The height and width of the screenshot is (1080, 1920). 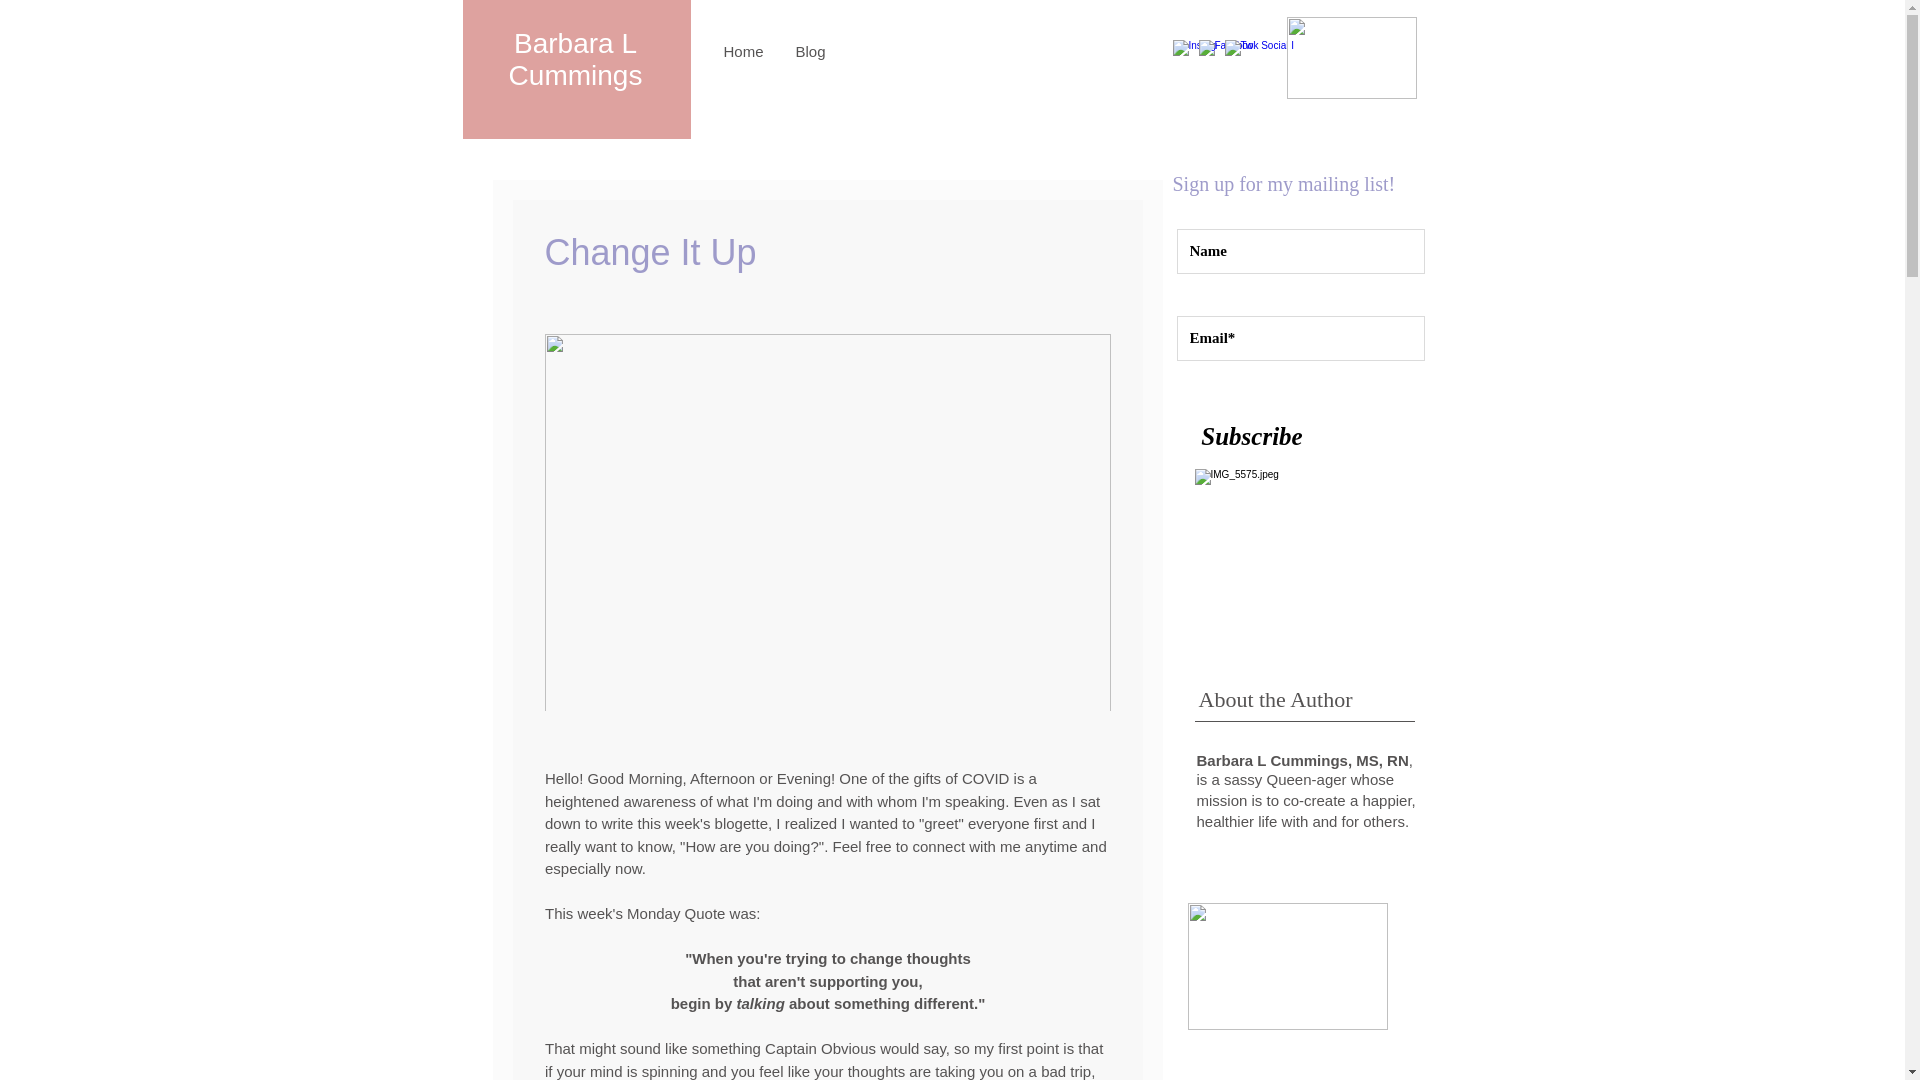 I want to click on Subscribe, so click(x=1252, y=435).